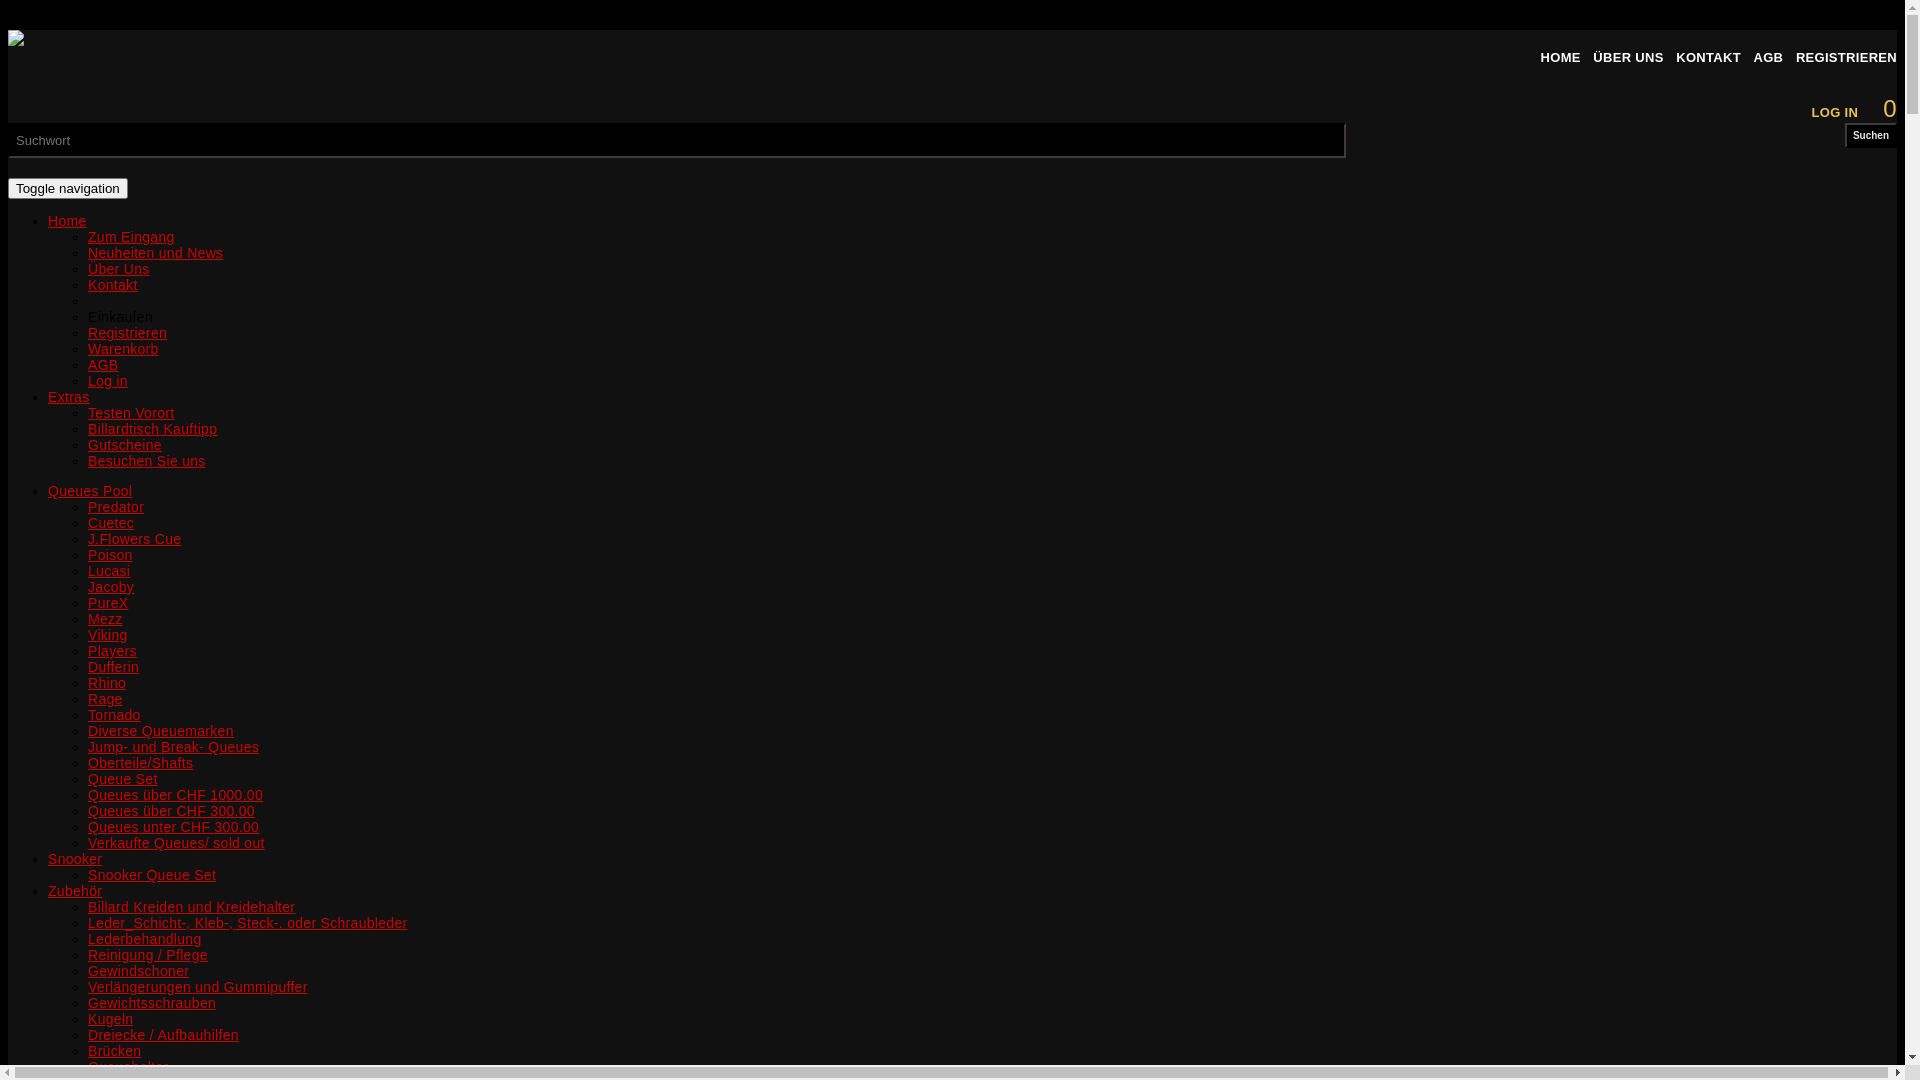  I want to click on Dreiecke / Aufbauhilfen, so click(164, 1035).